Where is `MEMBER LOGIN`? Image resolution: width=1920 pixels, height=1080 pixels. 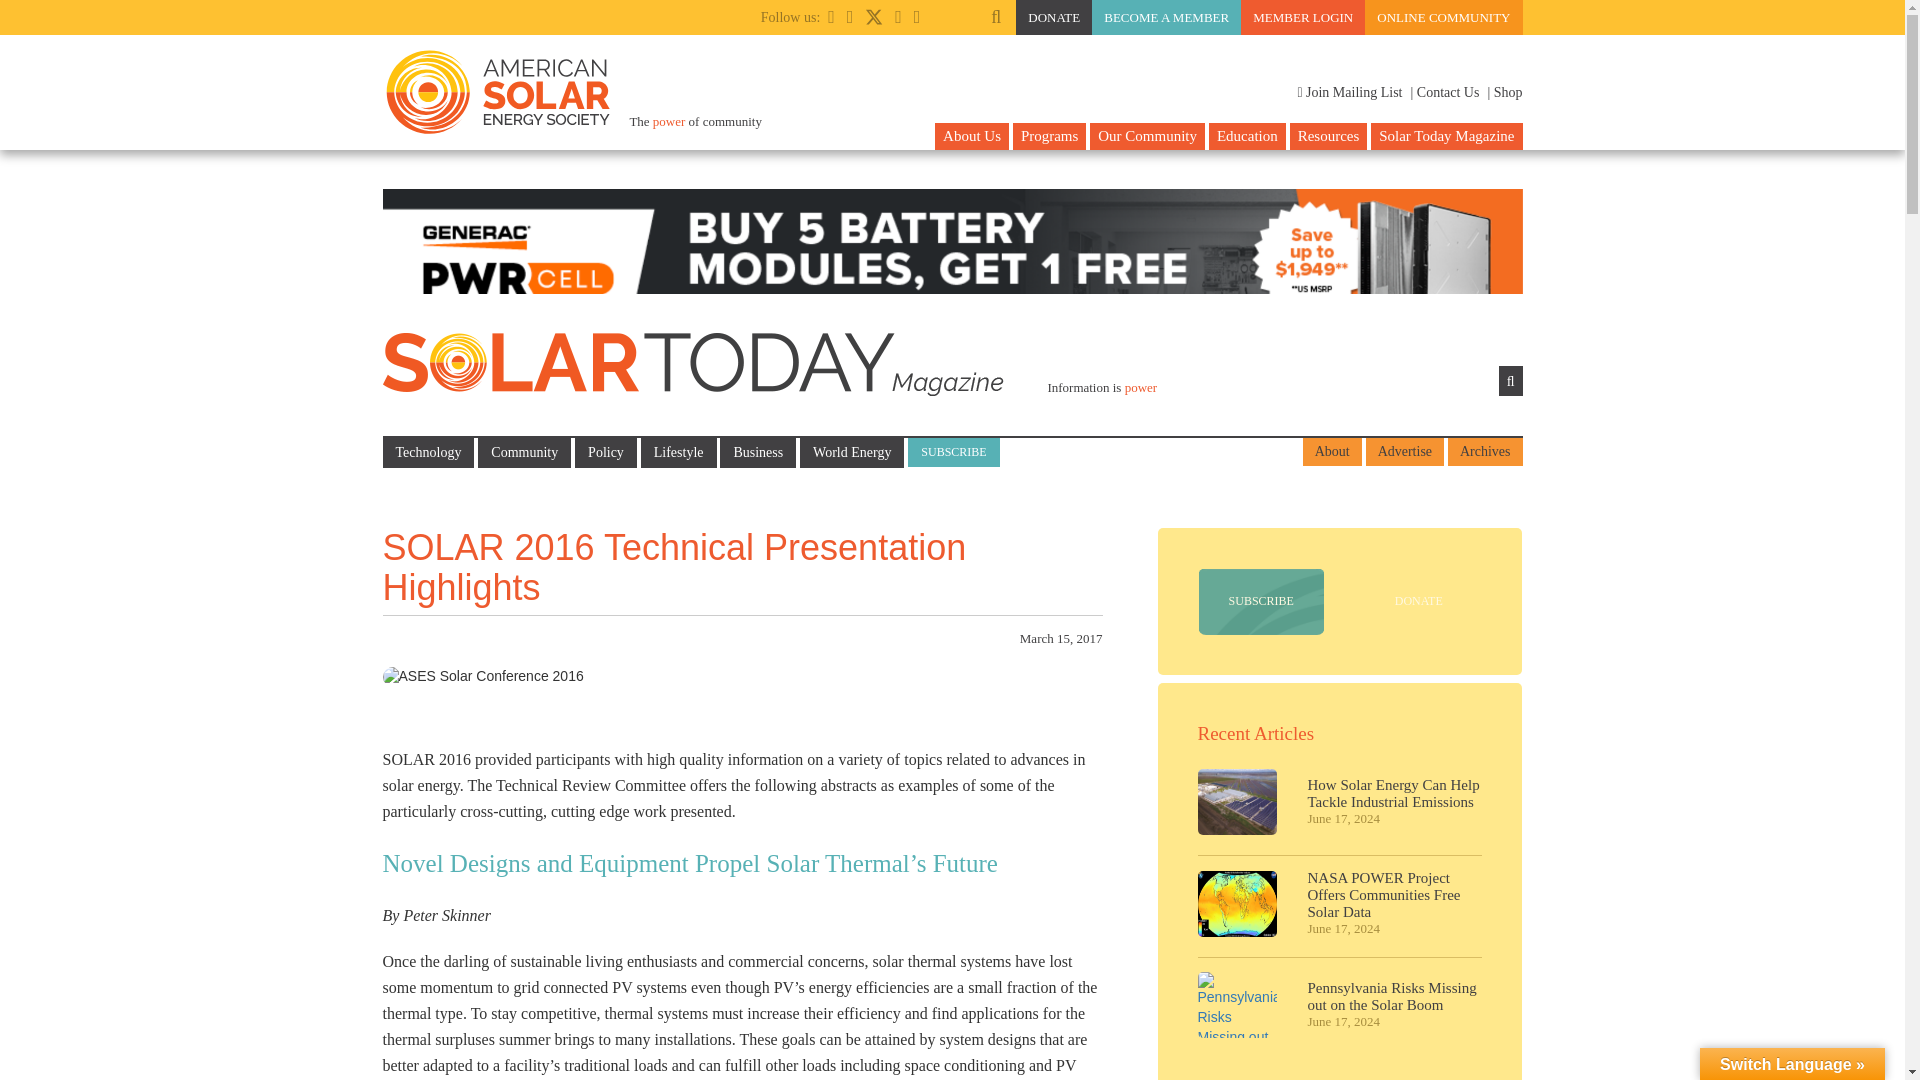
MEMBER LOGIN is located at coordinates (1302, 17).